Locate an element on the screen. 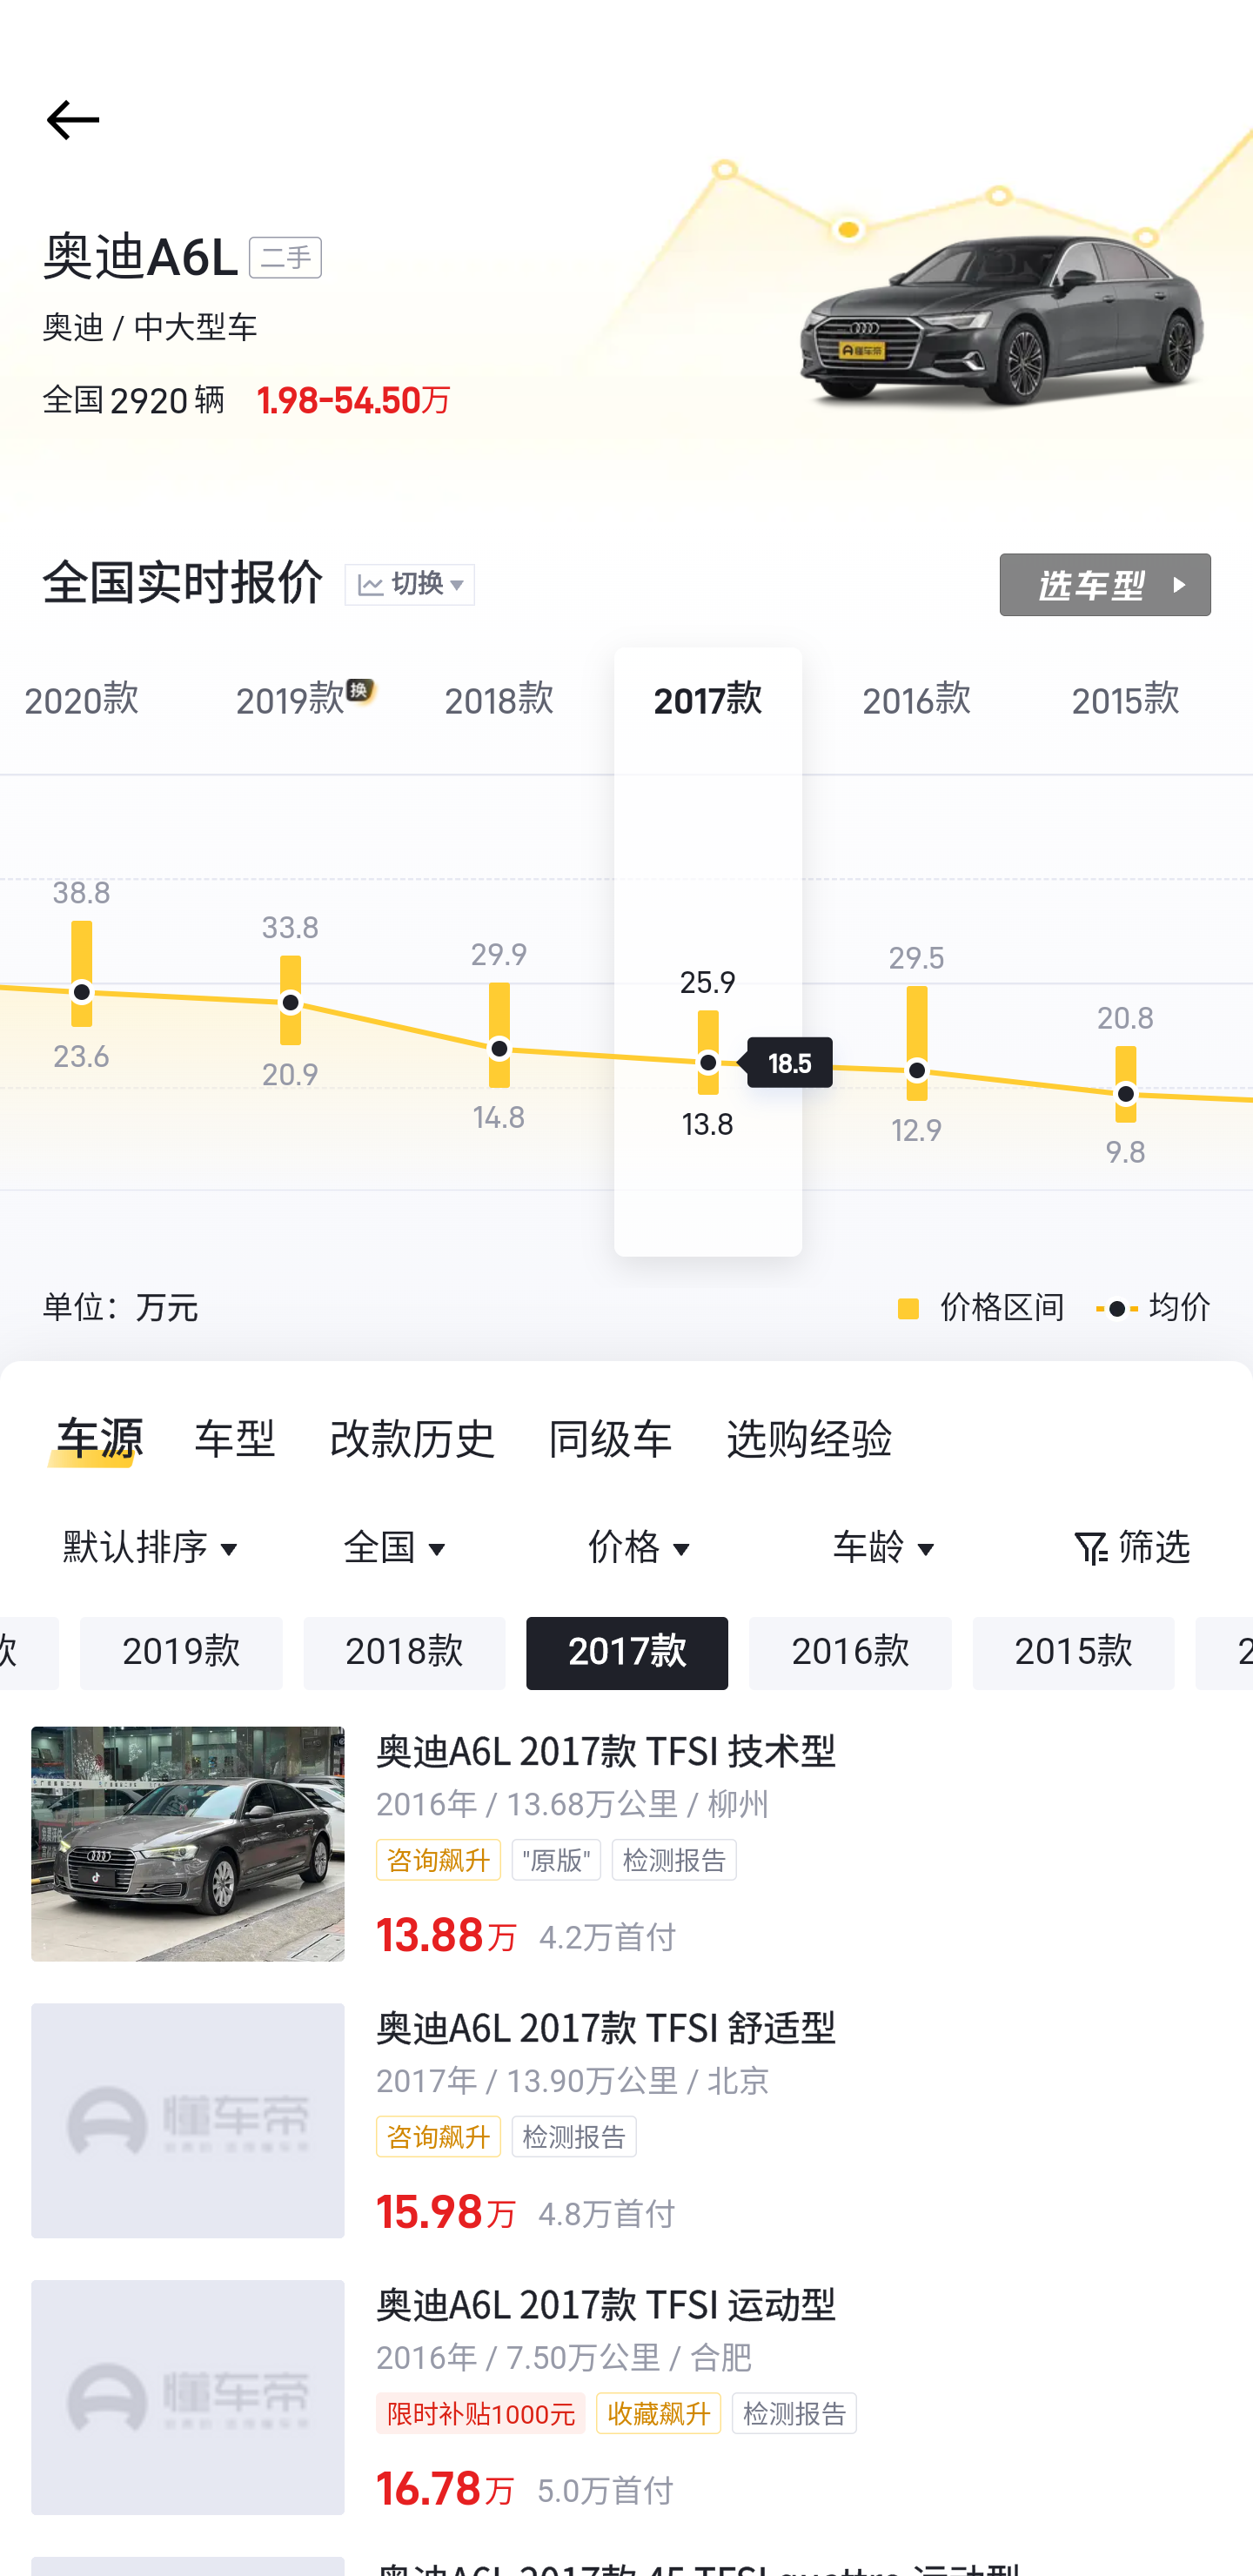  2019 款 33.8 20.9 is located at coordinates (291, 952).